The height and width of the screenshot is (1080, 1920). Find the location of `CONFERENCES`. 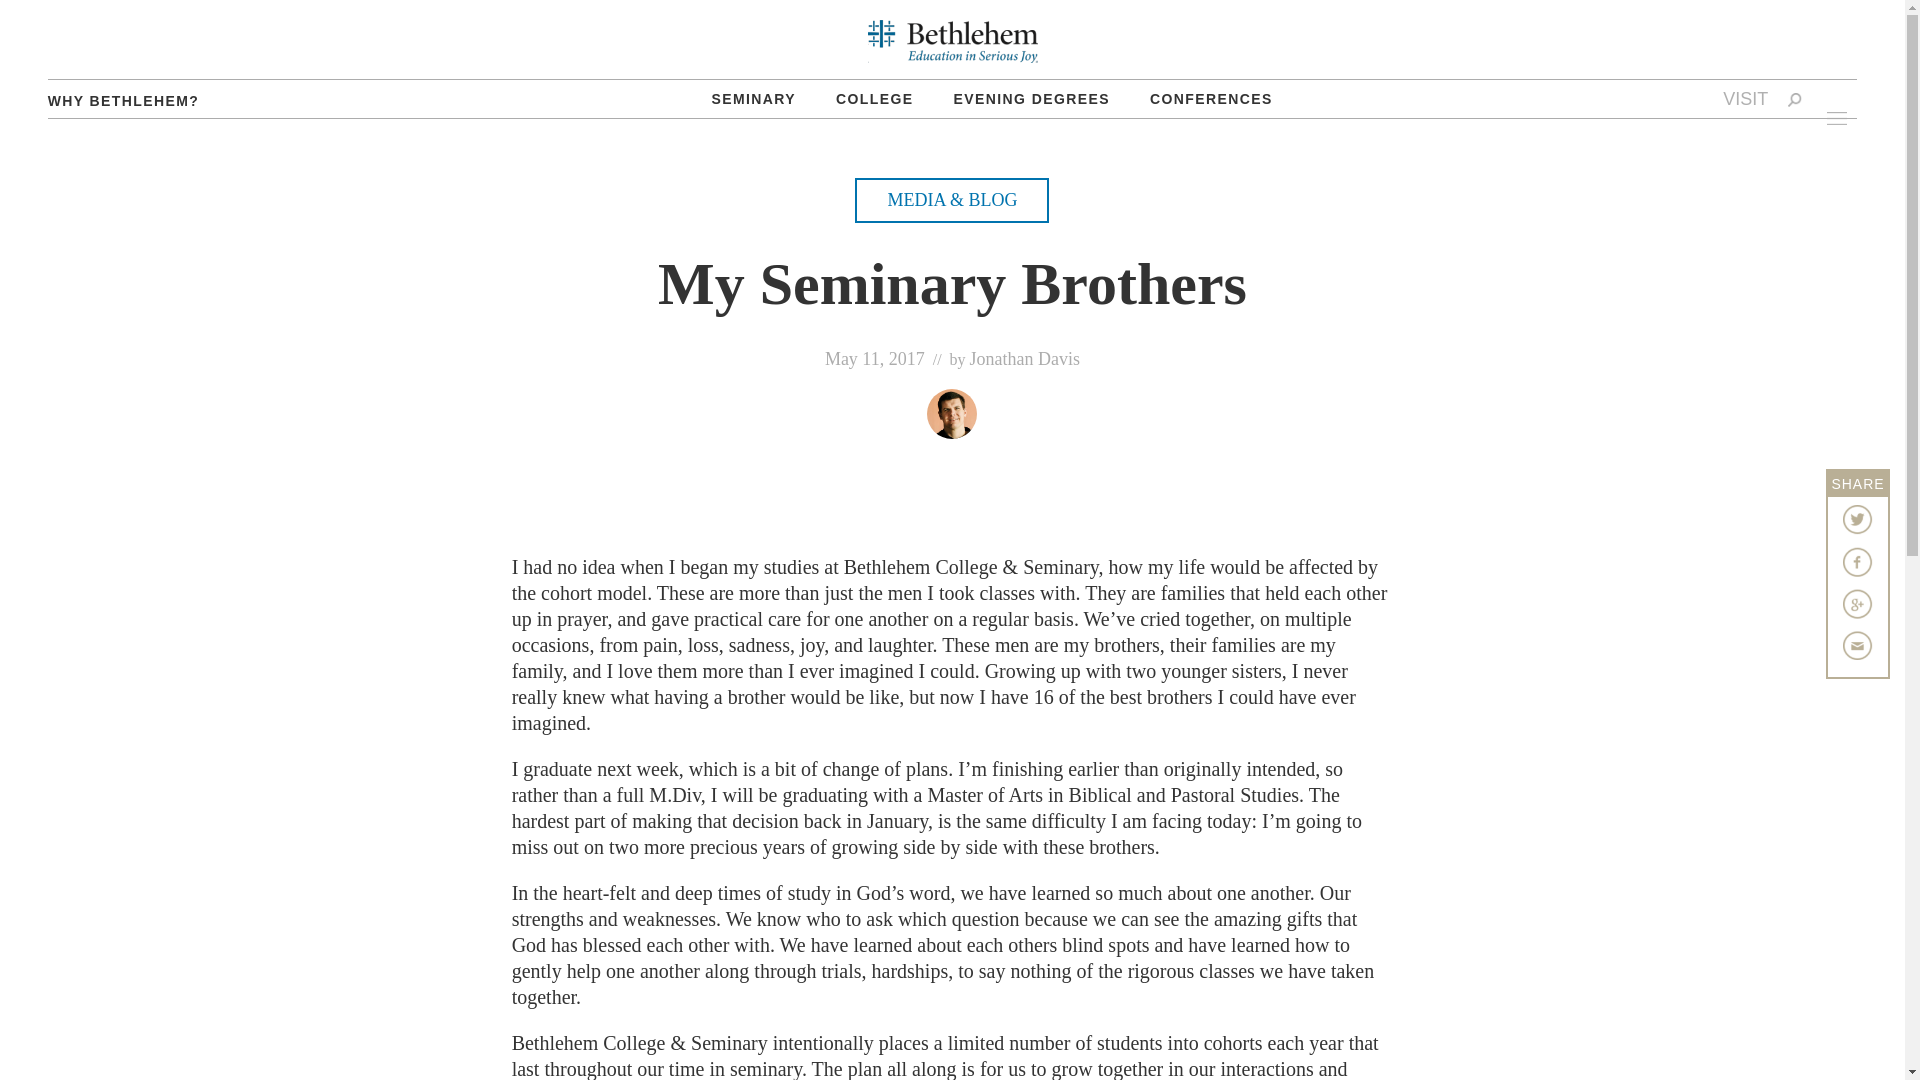

CONFERENCES is located at coordinates (1211, 98).